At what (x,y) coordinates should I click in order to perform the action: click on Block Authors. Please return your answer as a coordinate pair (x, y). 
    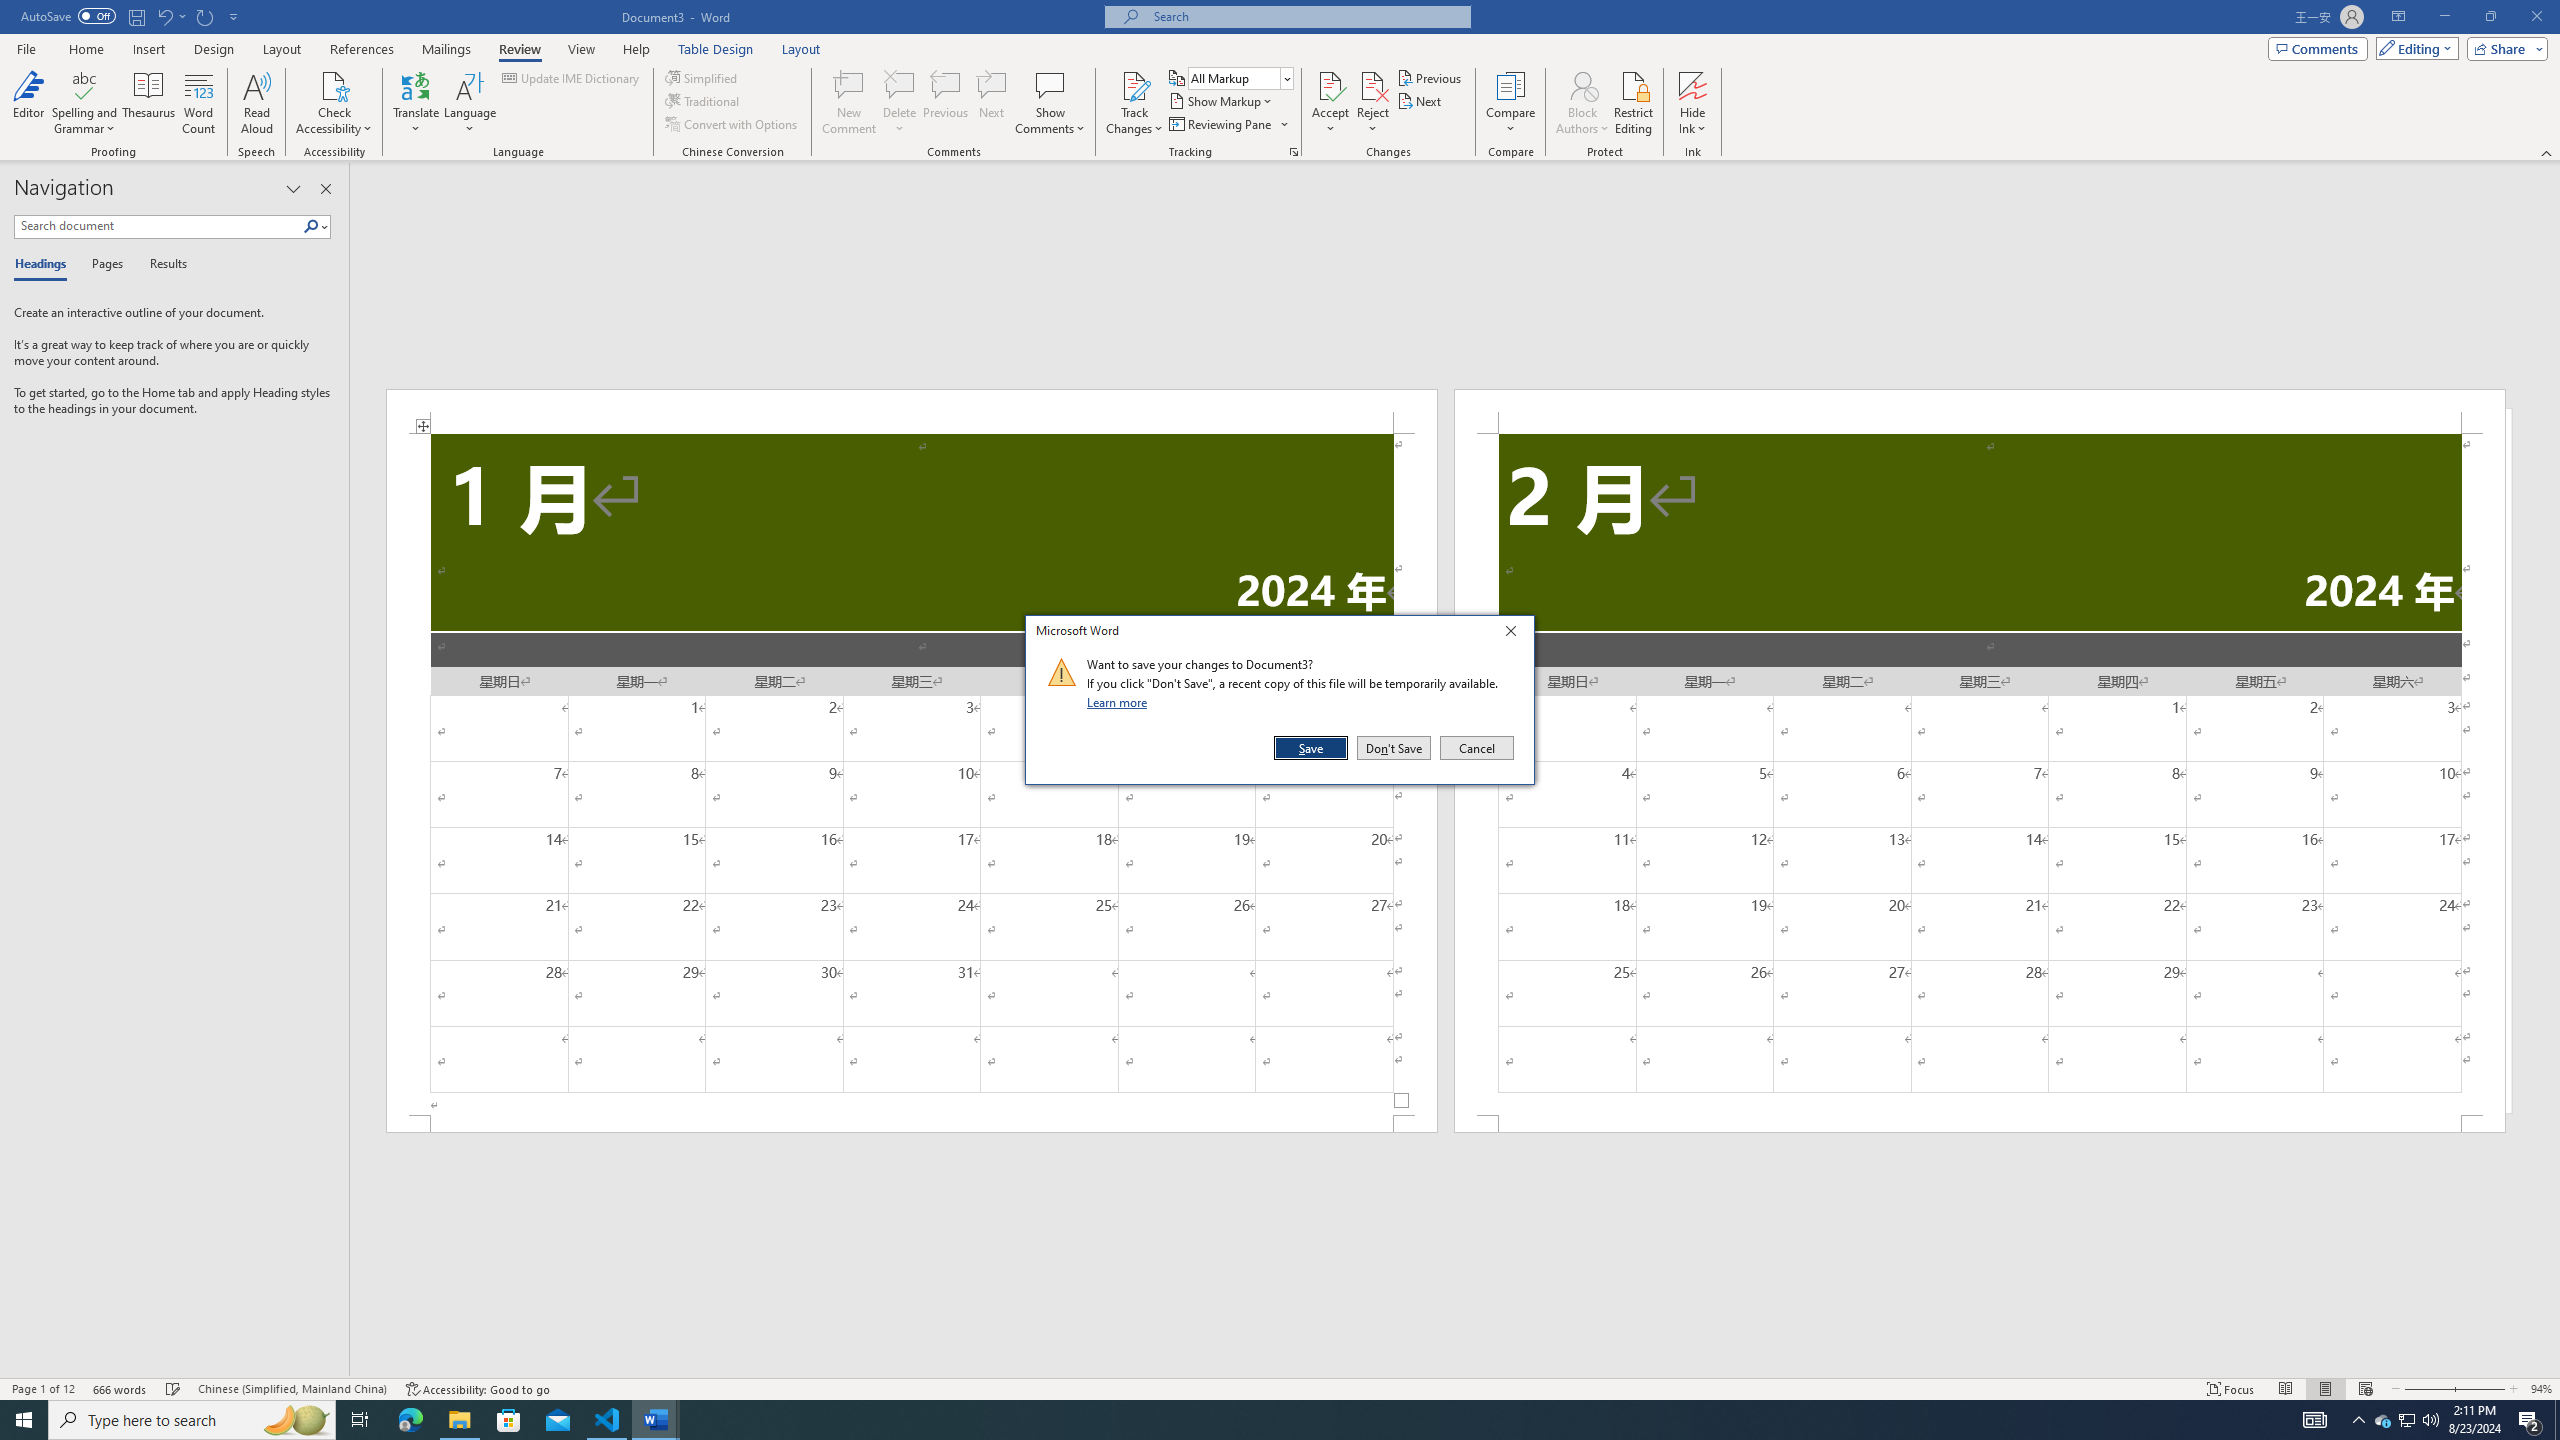
    Looking at the image, I should click on (1582, 85).